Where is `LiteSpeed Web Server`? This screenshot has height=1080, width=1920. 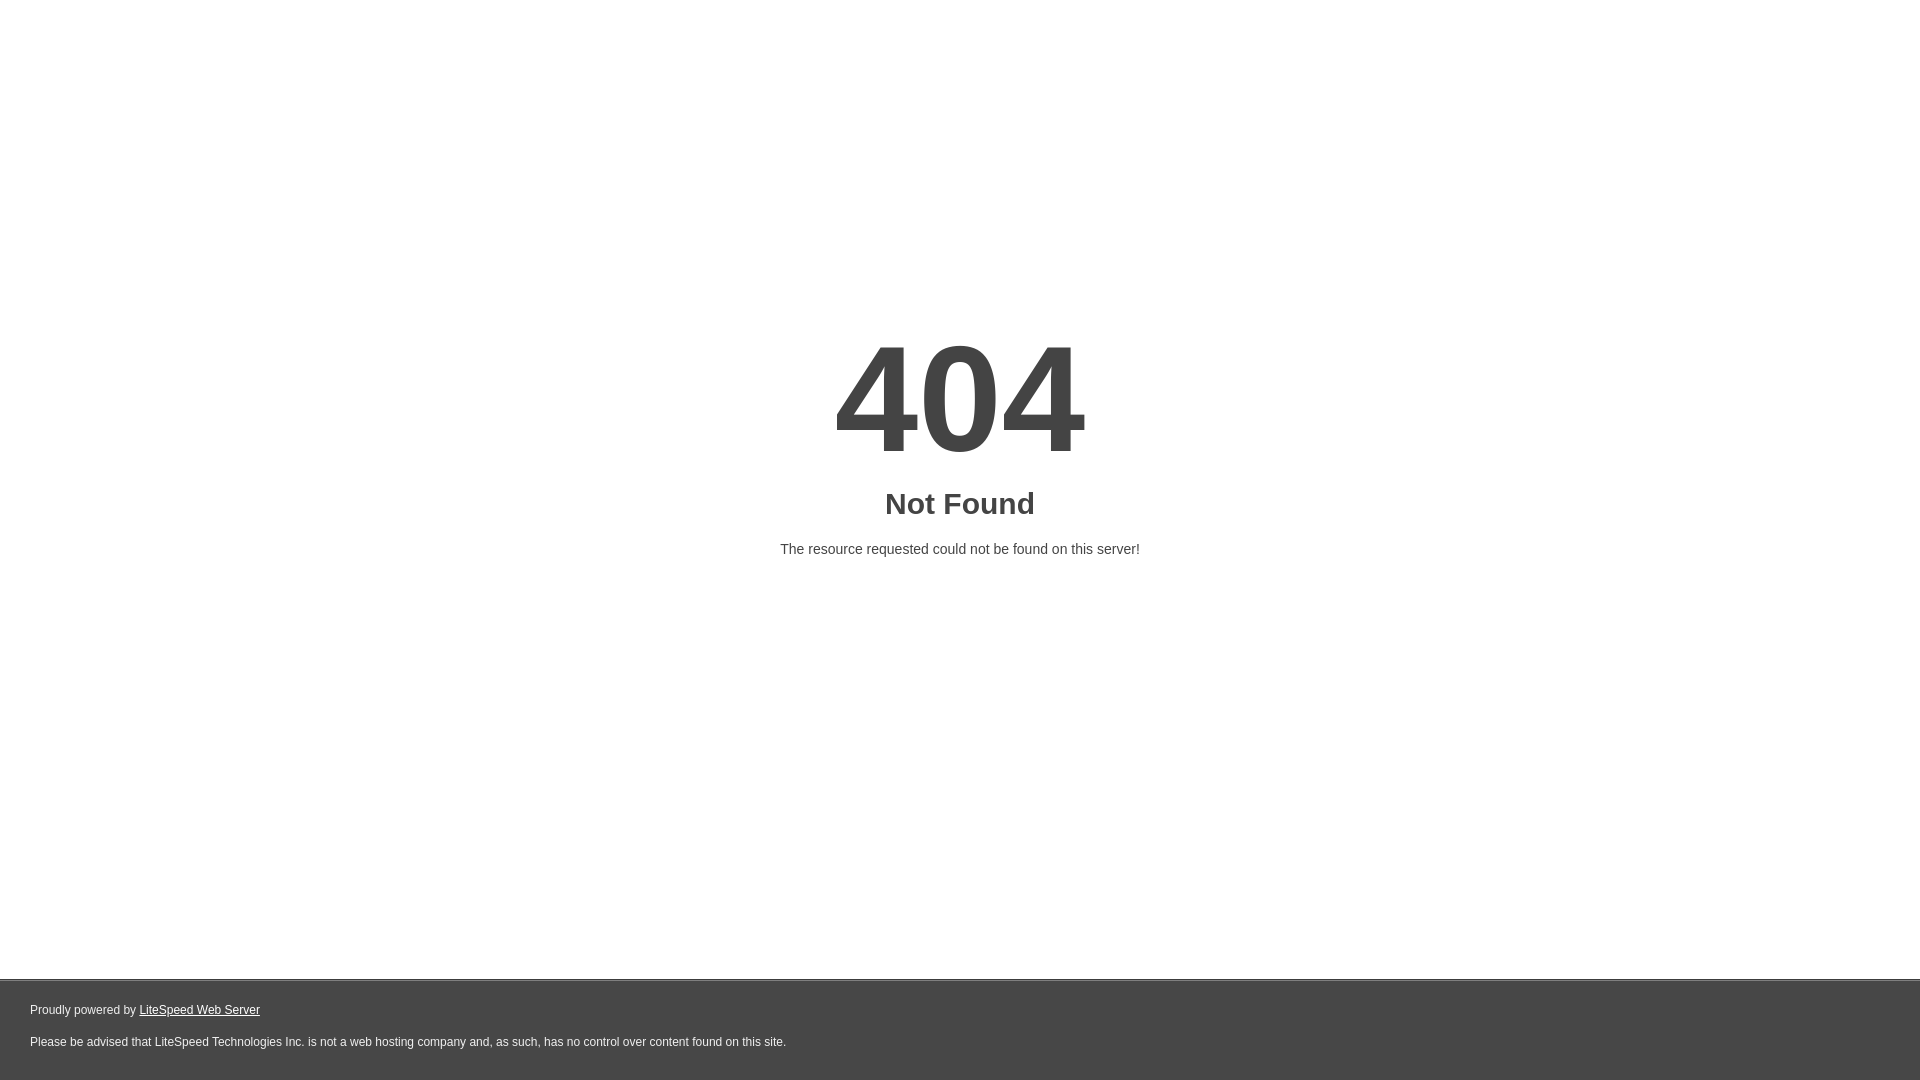
LiteSpeed Web Server is located at coordinates (200, 1010).